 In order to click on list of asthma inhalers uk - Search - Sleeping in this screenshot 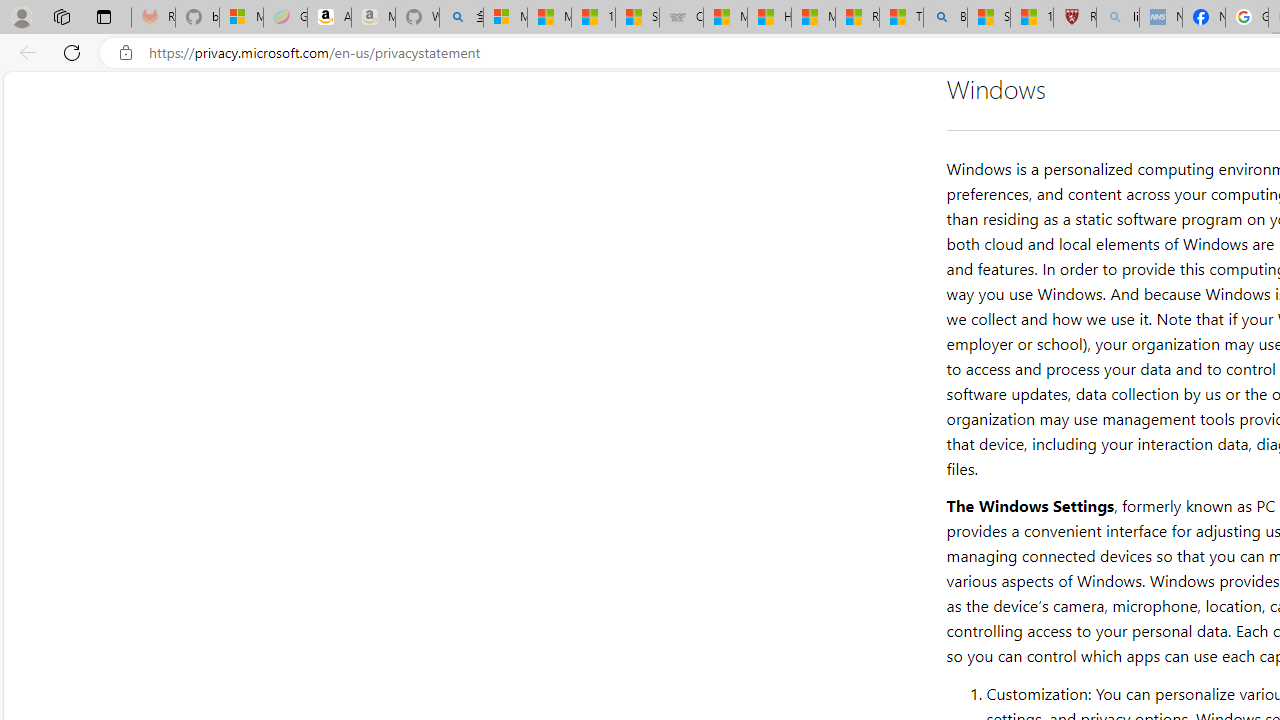, I will do `click(1118, 18)`.